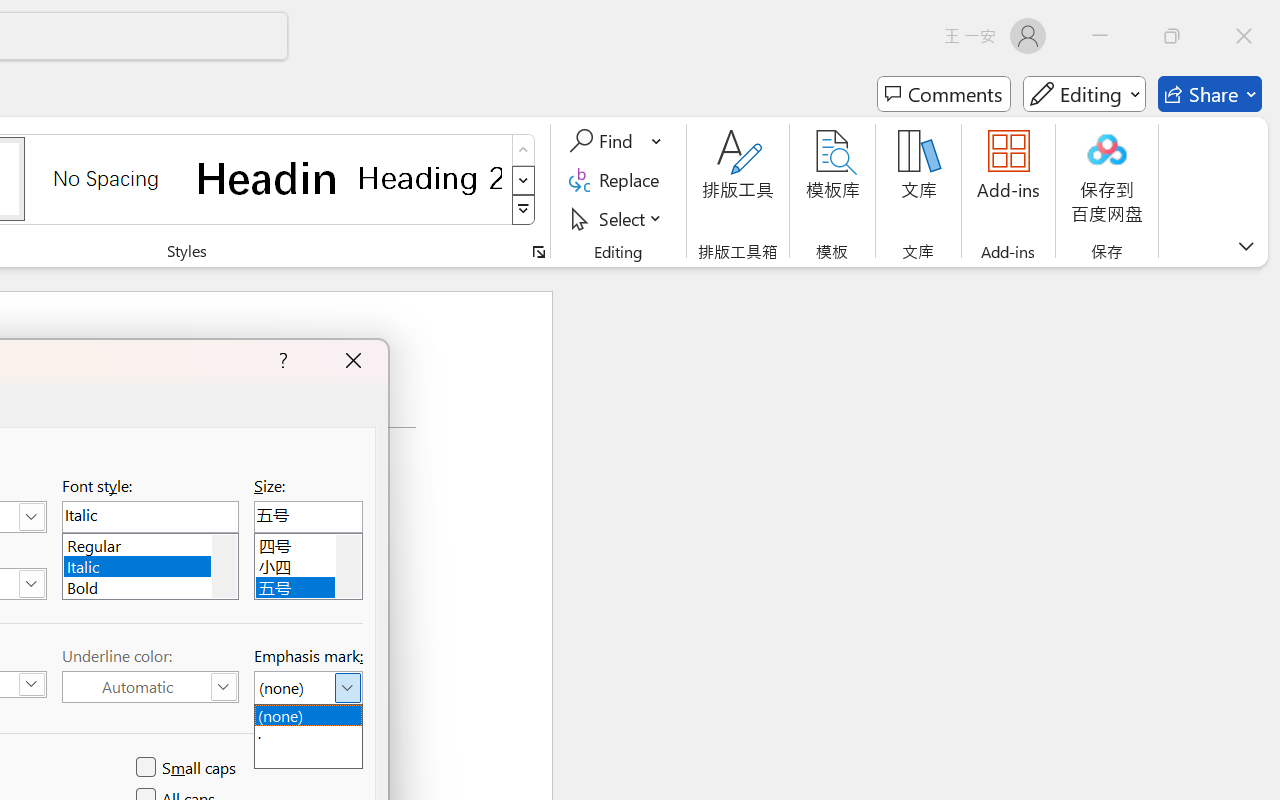  What do you see at coordinates (618, 180) in the screenshot?
I see `Replace...` at bounding box center [618, 180].